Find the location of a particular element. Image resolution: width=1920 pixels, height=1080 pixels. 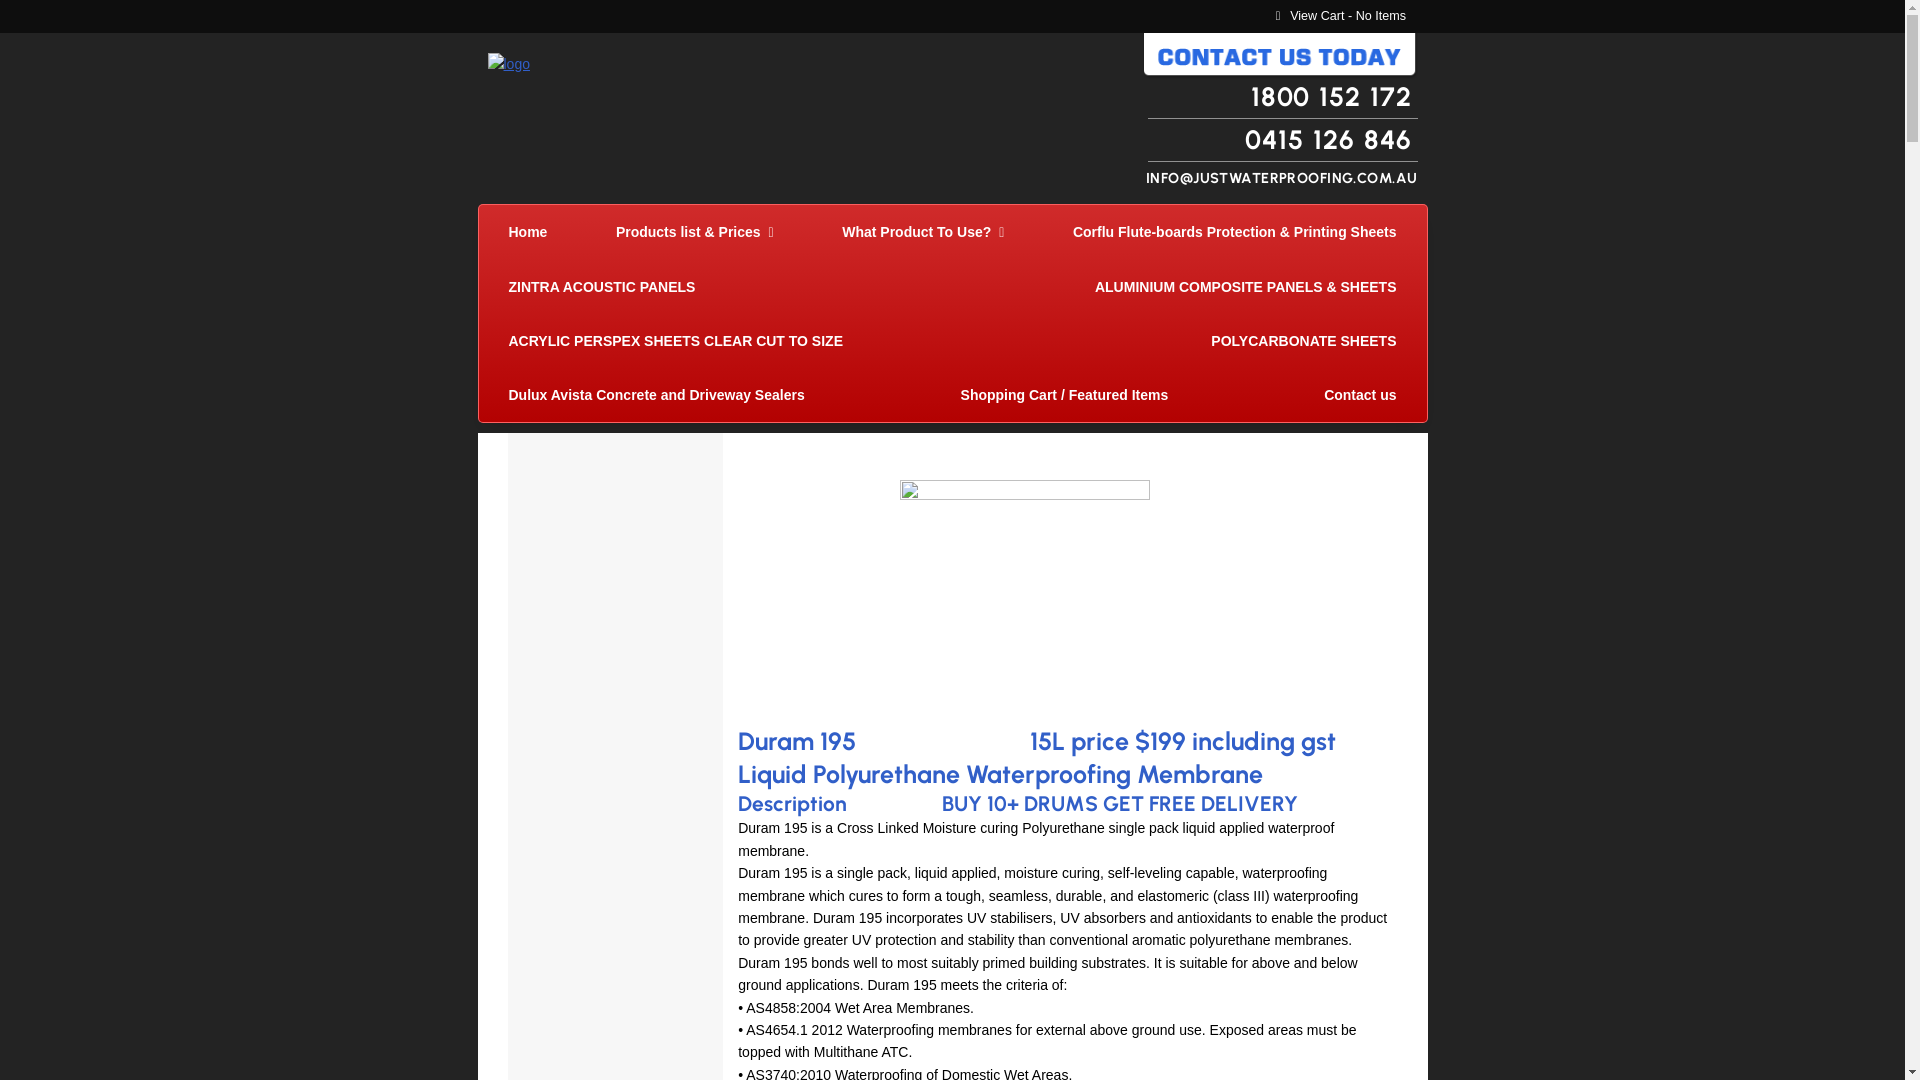

POLYCARBONATE SHEETS is located at coordinates (1304, 341).